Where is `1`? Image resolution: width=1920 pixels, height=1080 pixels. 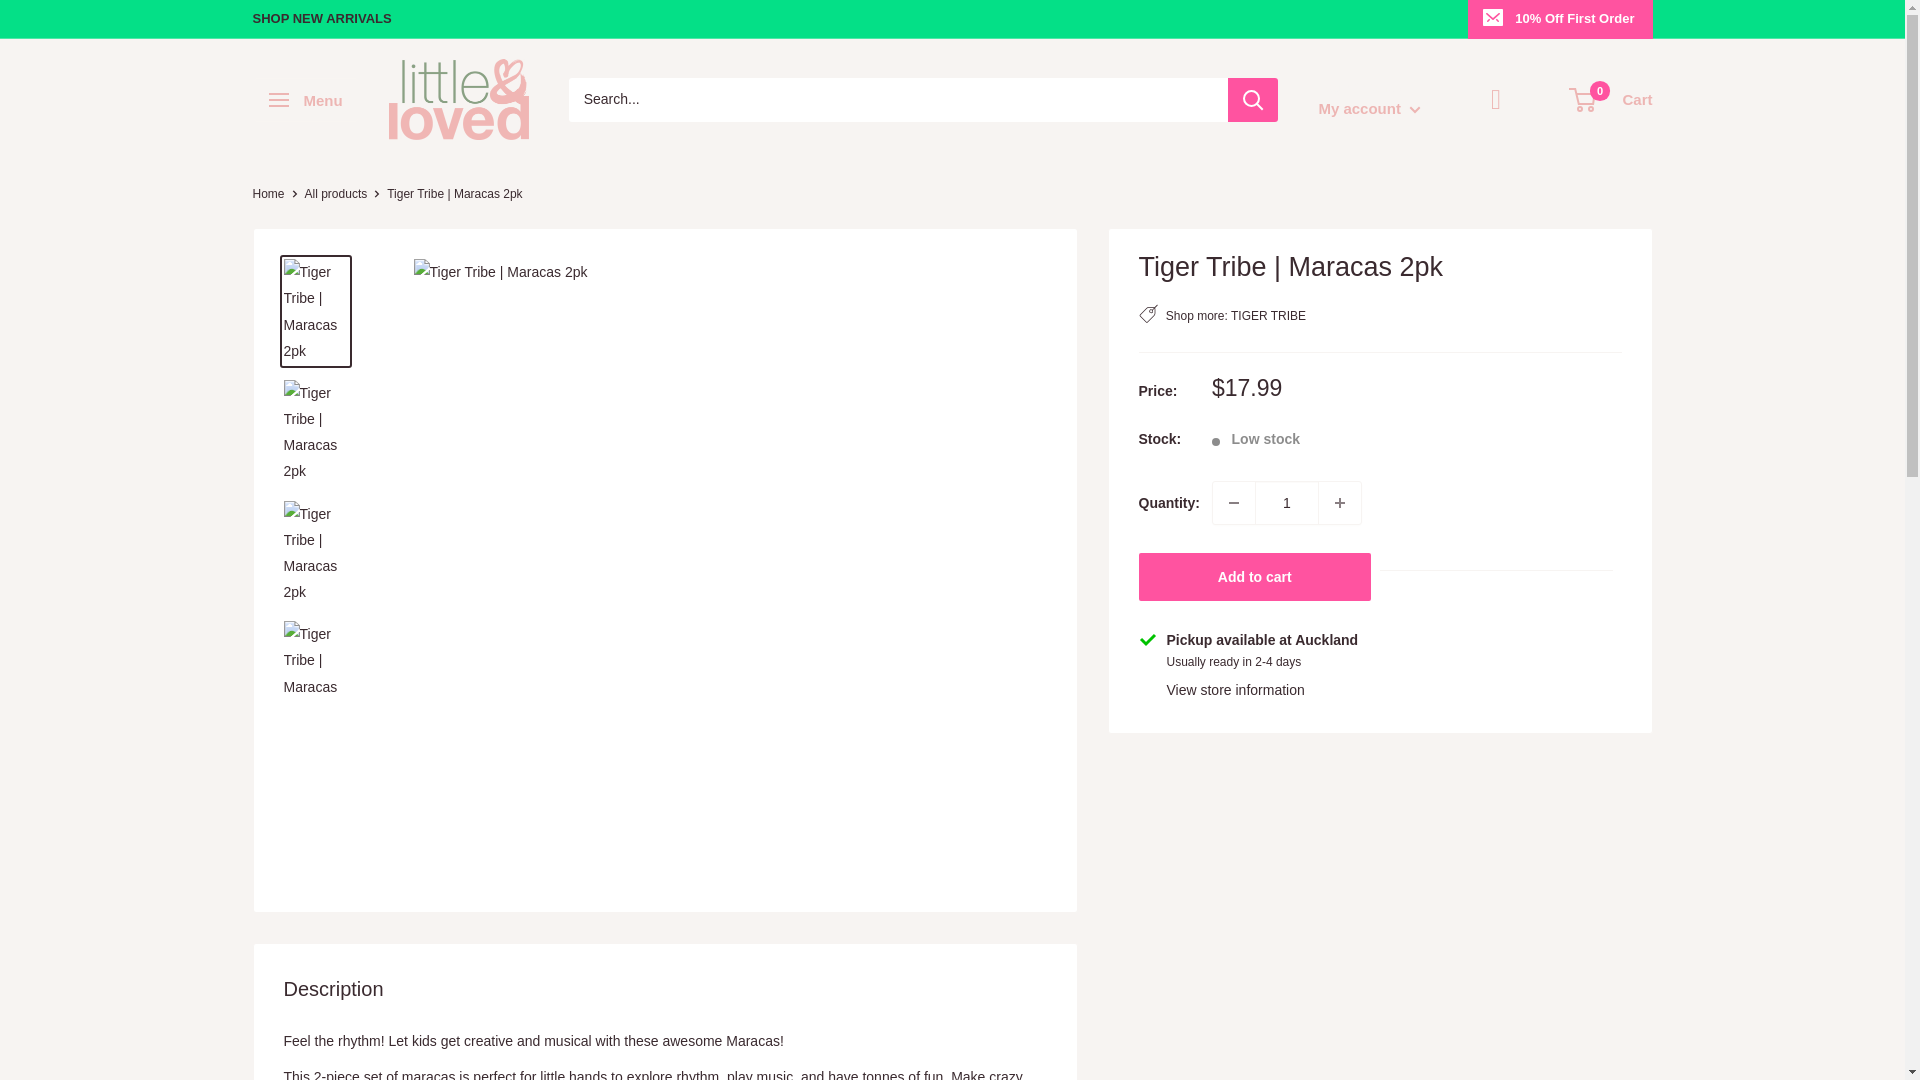
1 is located at coordinates (1287, 502).